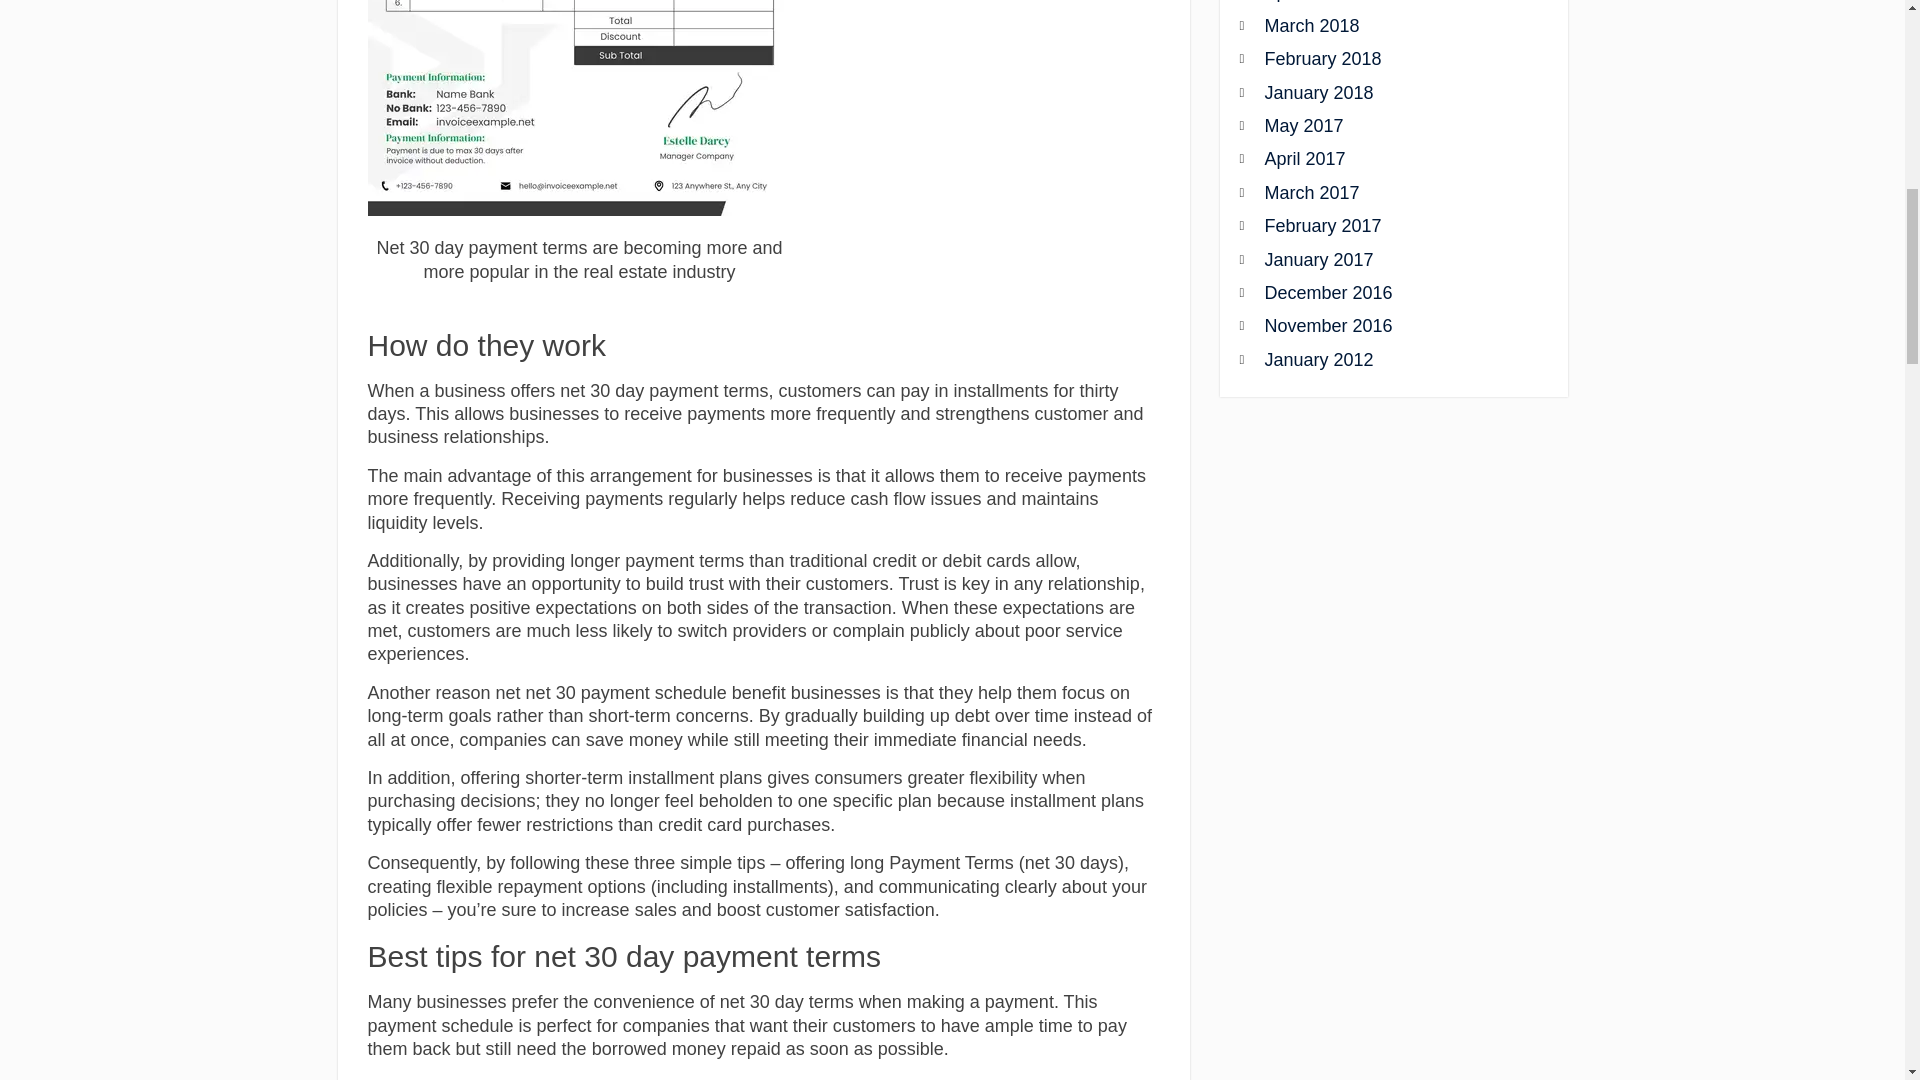 This screenshot has width=1920, height=1080. Describe the element at coordinates (1384, 59) in the screenshot. I see `February 2018` at that location.